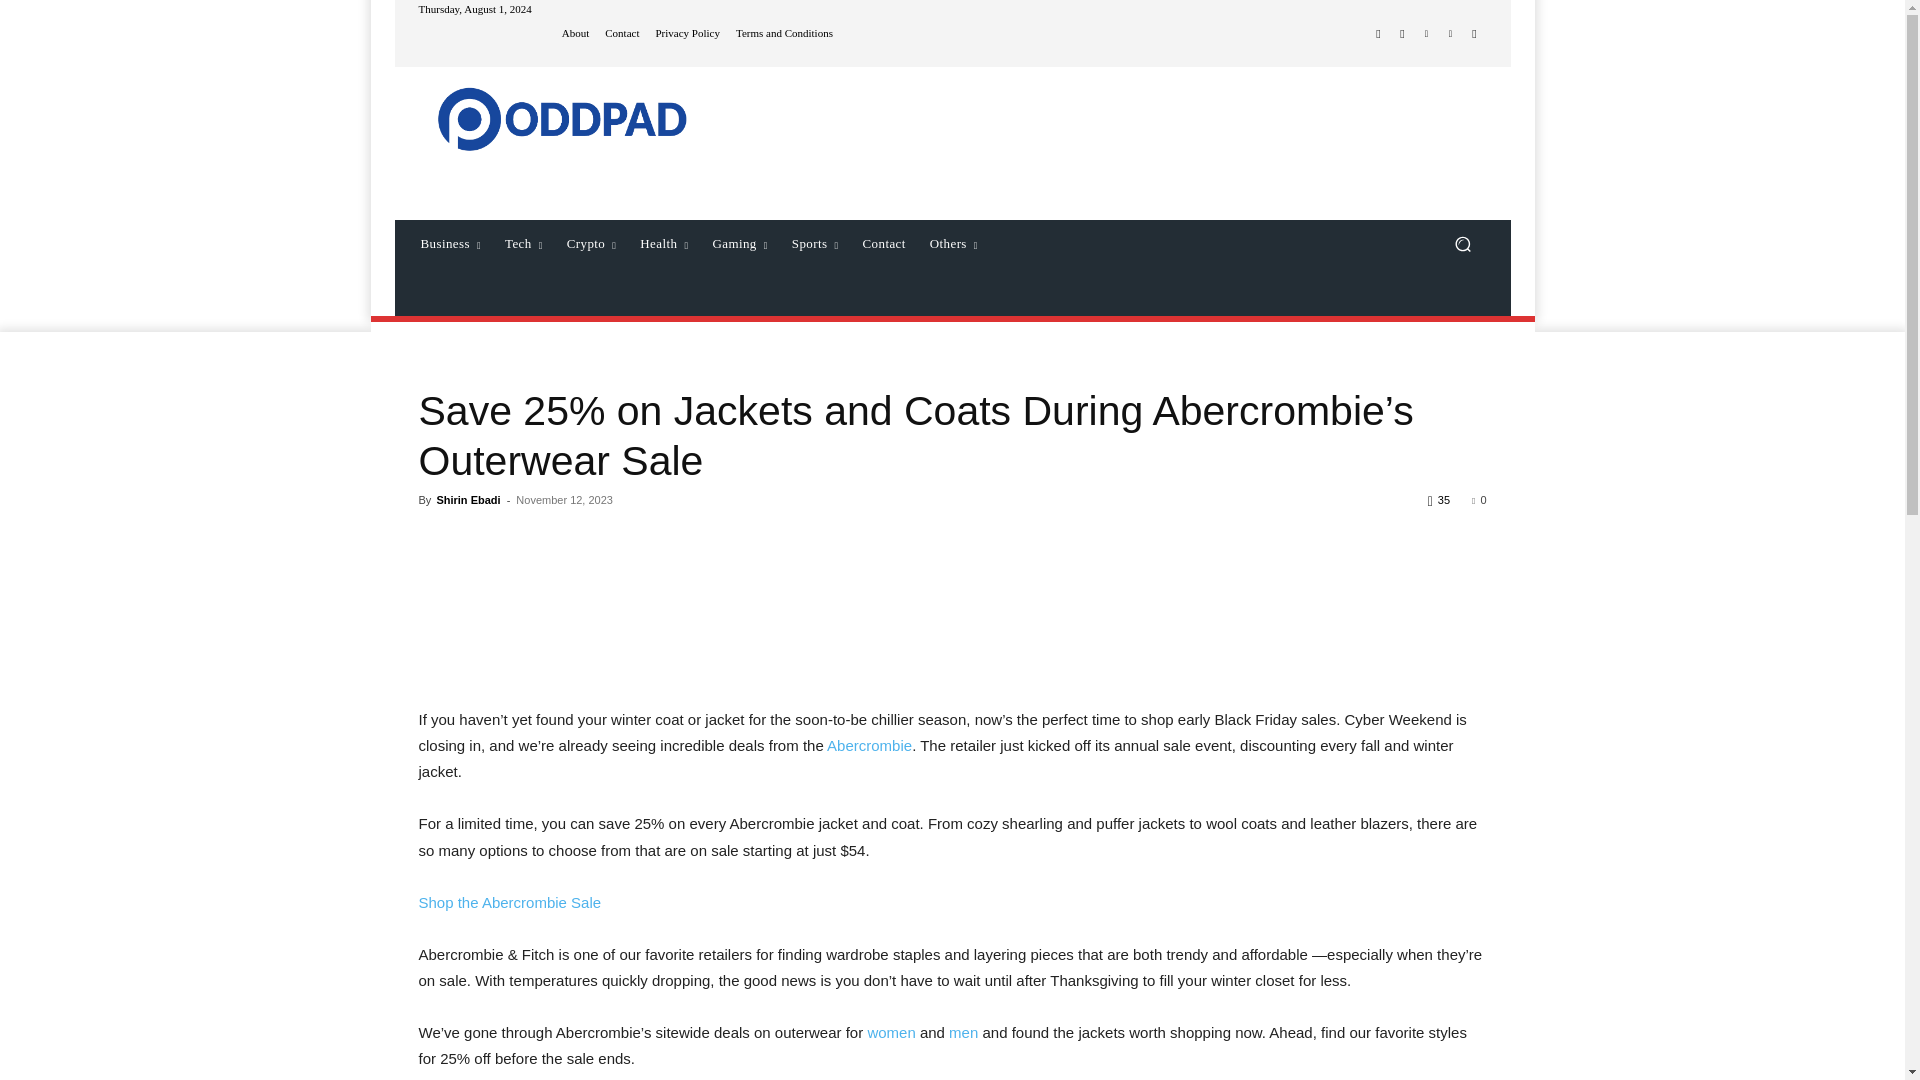 This screenshot has height=1080, width=1920. What do you see at coordinates (450, 244) in the screenshot?
I see `Business` at bounding box center [450, 244].